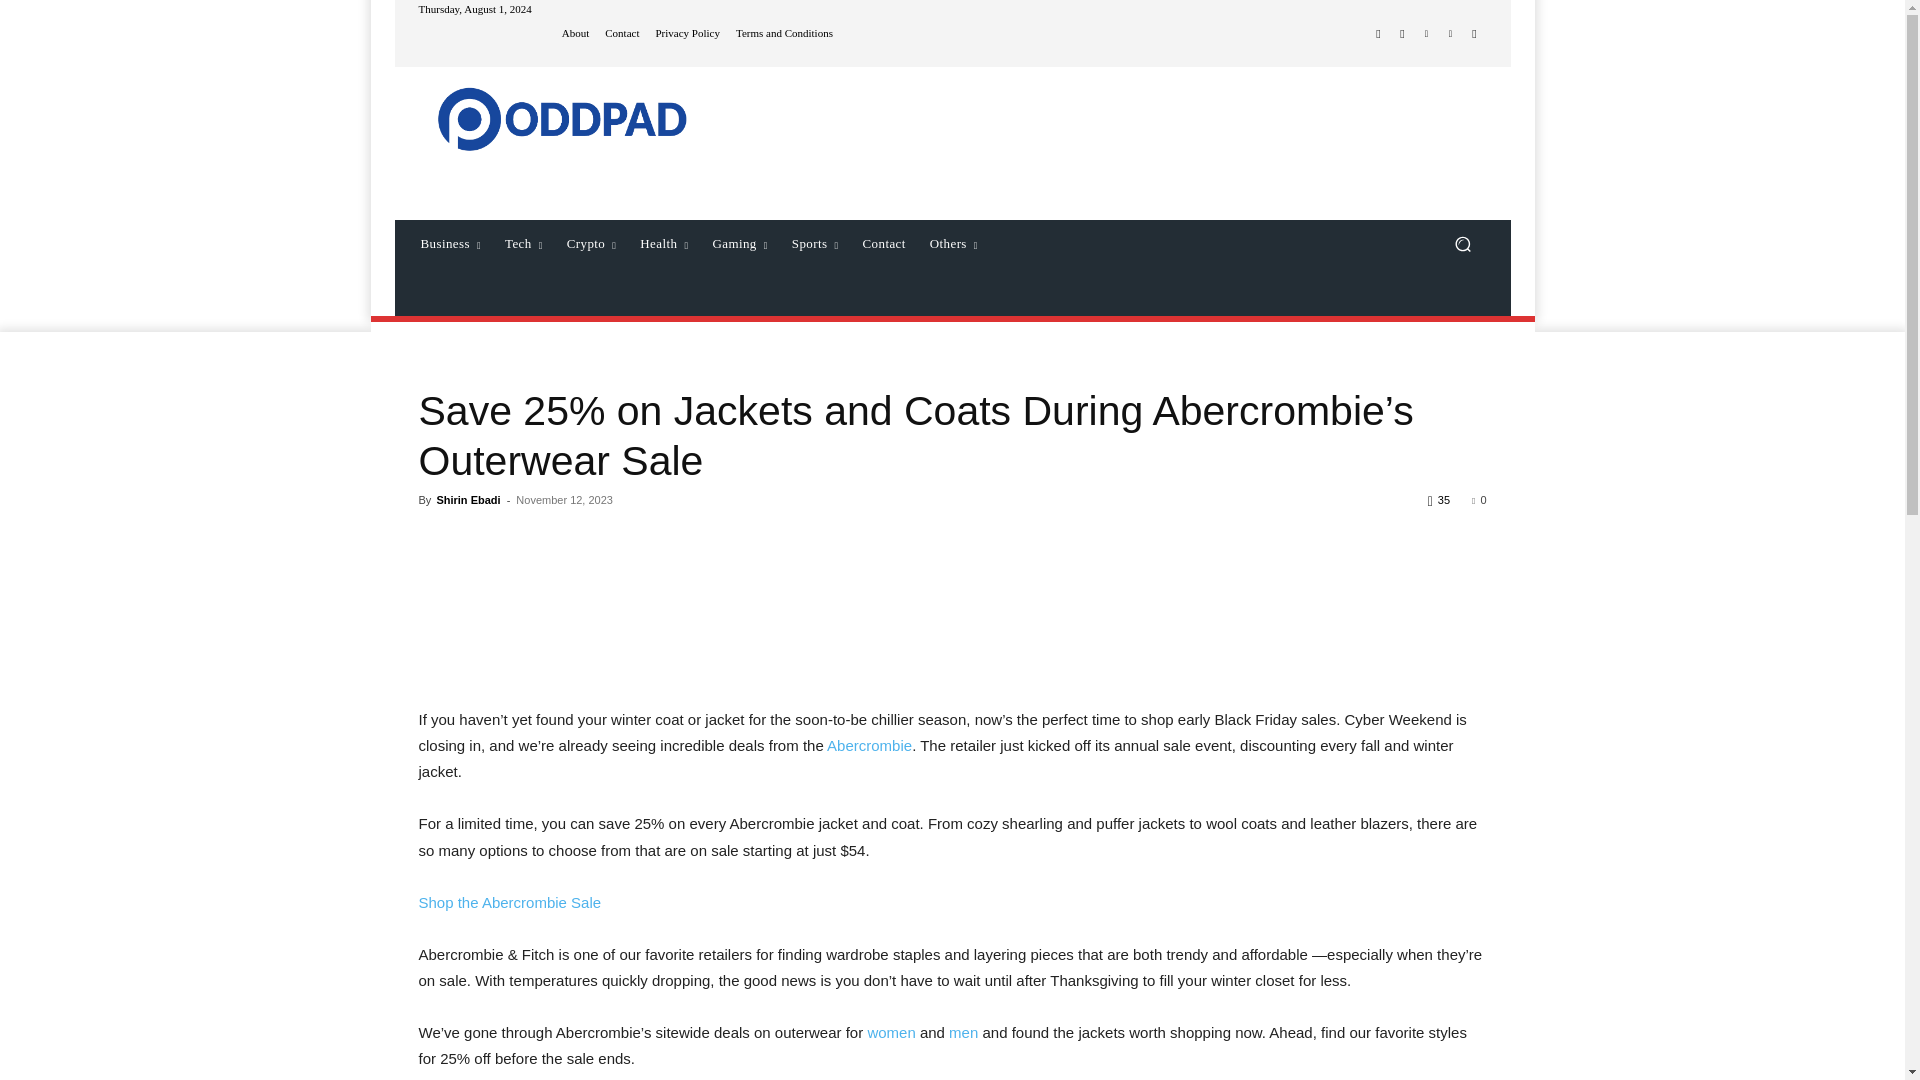 This screenshot has height=1080, width=1920. What do you see at coordinates (450, 244) in the screenshot?
I see `Business` at bounding box center [450, 244].